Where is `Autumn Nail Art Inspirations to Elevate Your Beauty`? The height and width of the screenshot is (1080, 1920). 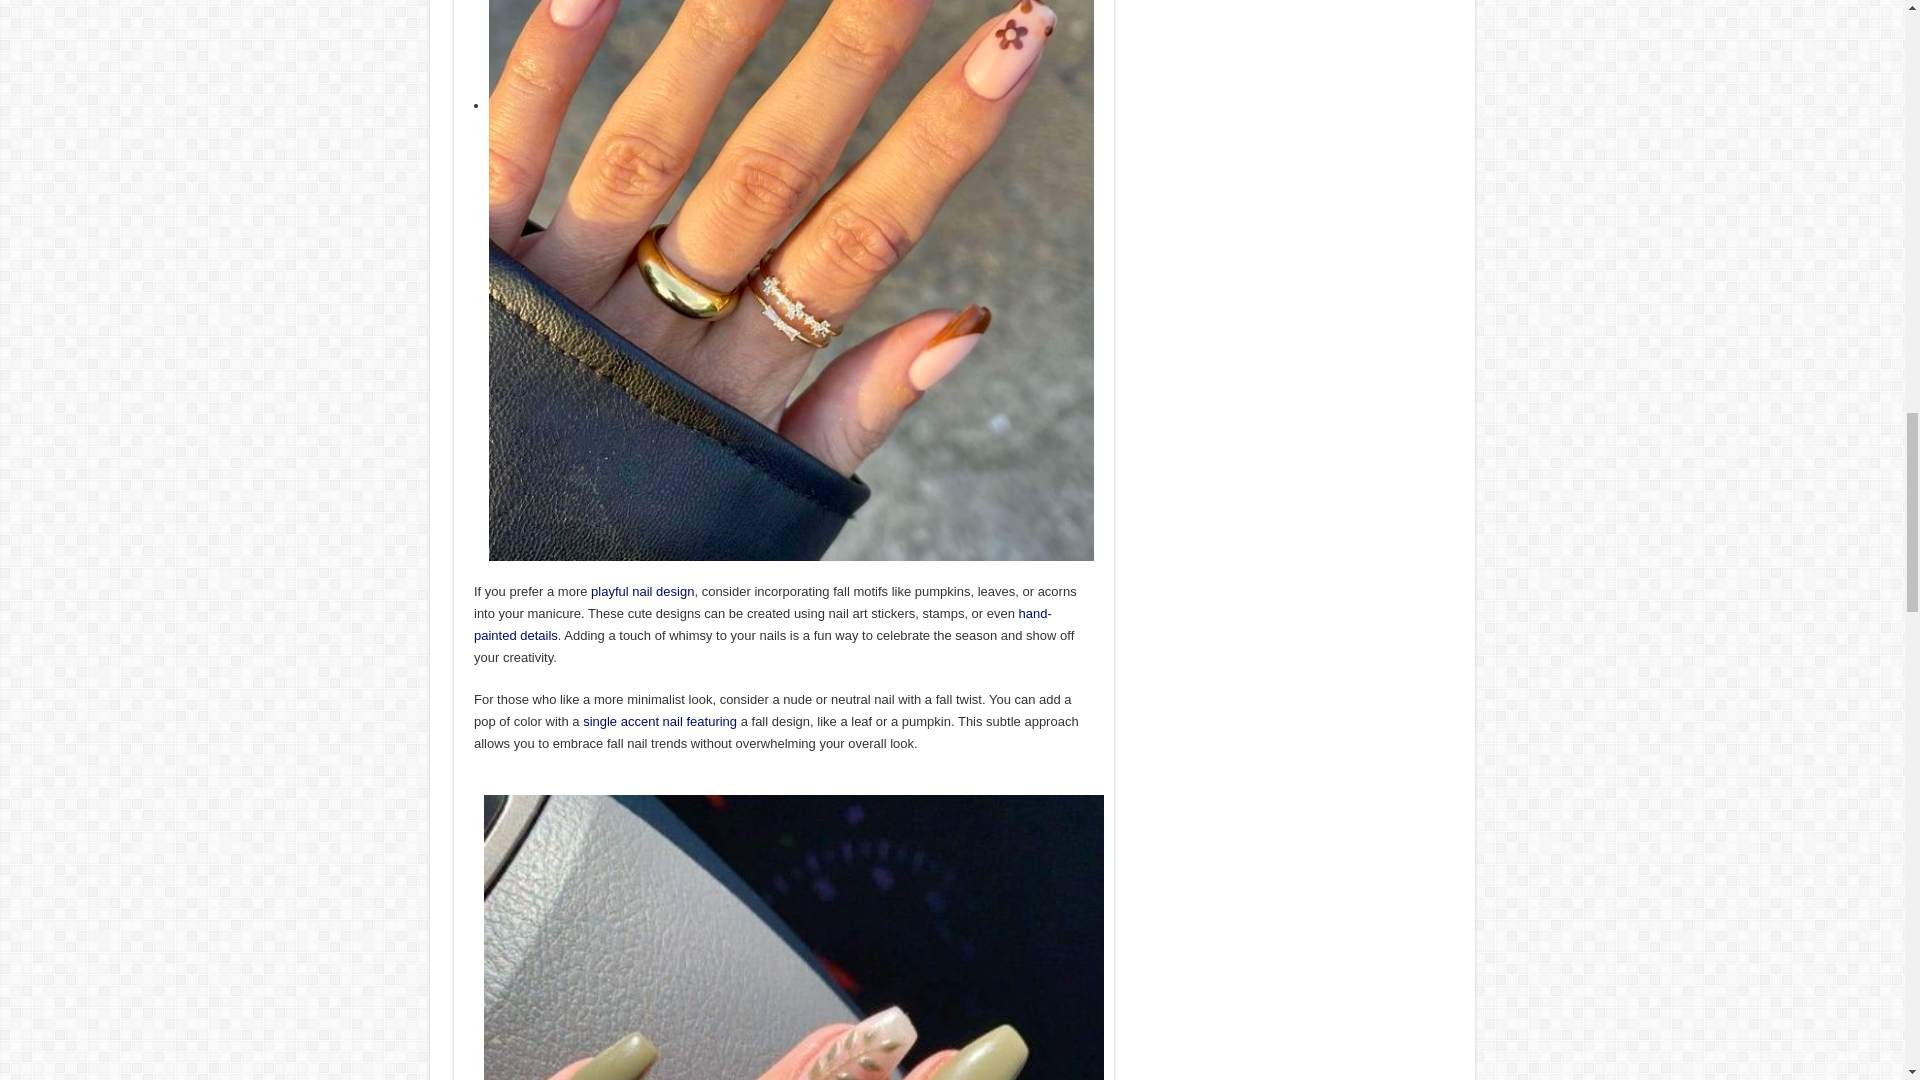 Autumn Nail Art Inspirations to Elevate Your Beauty is located at coordinates (660, 721).